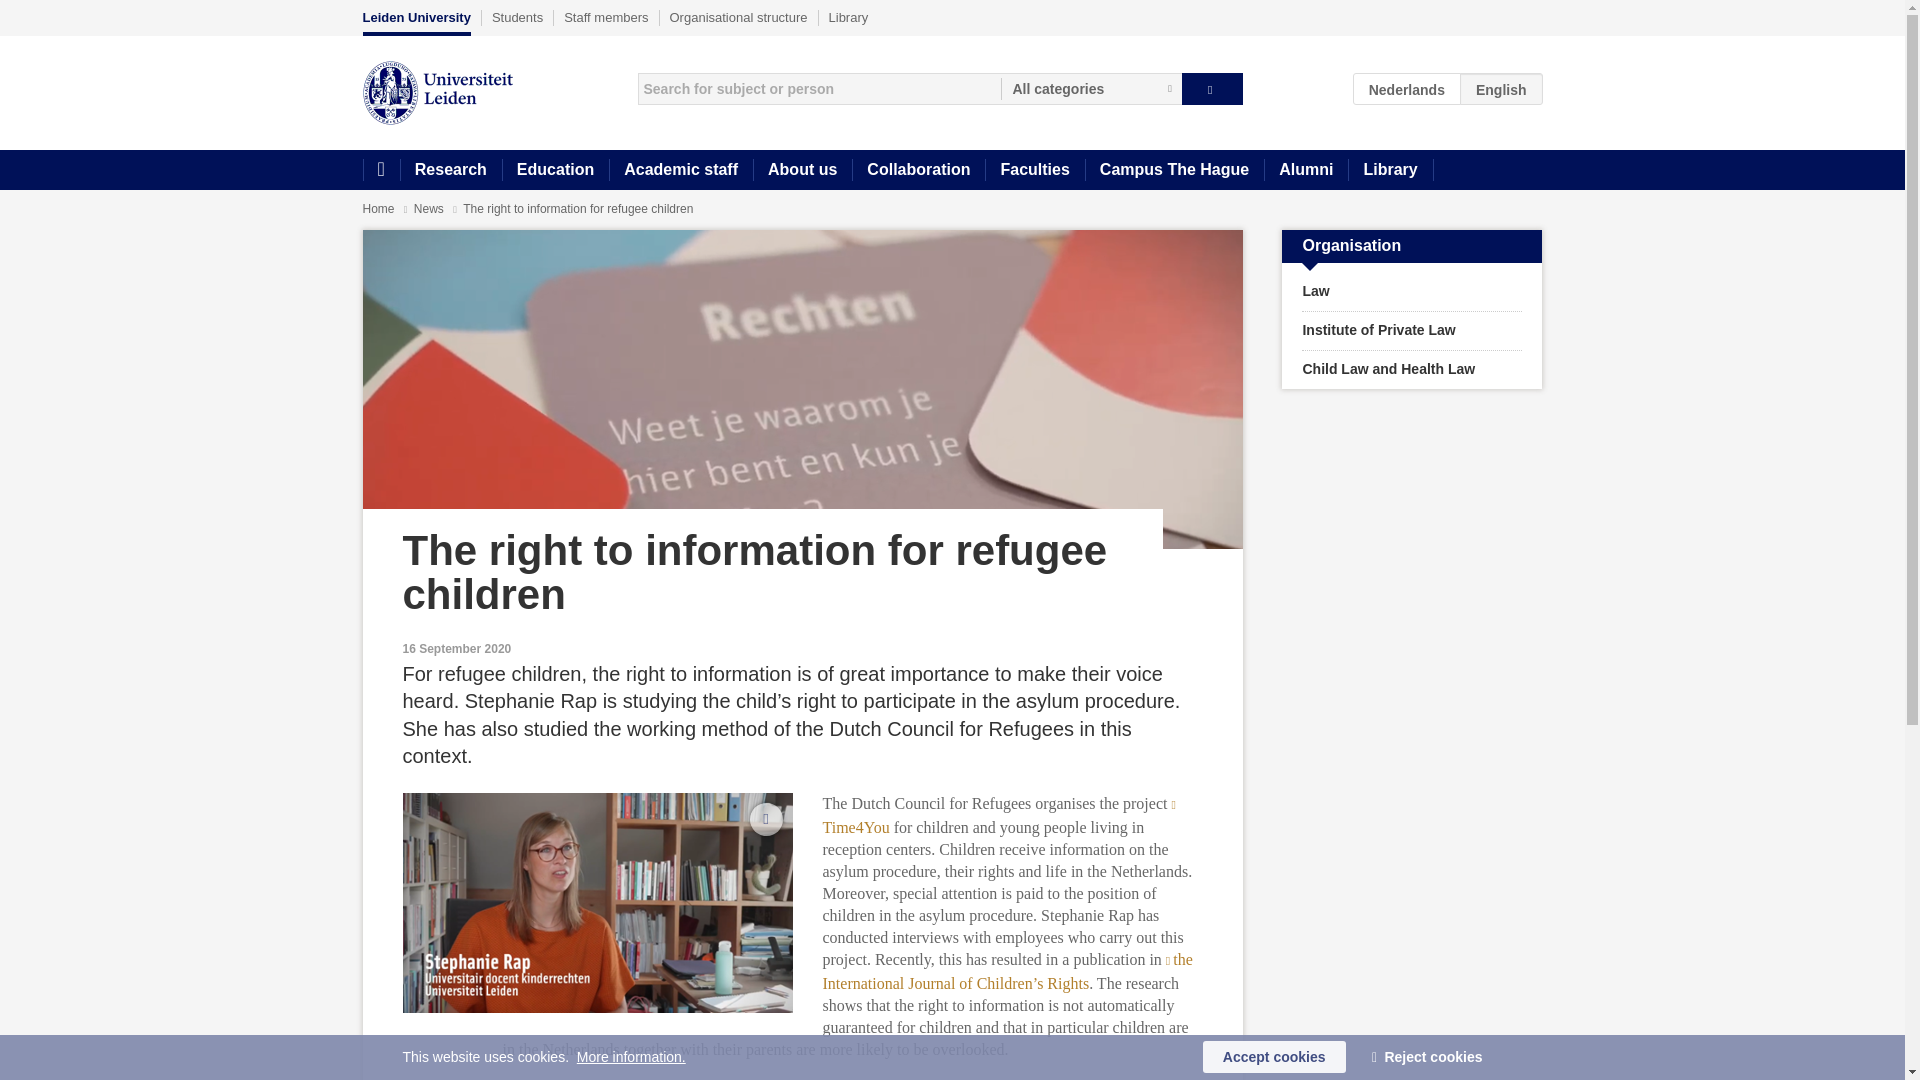 This screenshot has height=1080, width=1920. Describe the element at coordinates (849, 17) in the screenshot. I see `Library` at that location.